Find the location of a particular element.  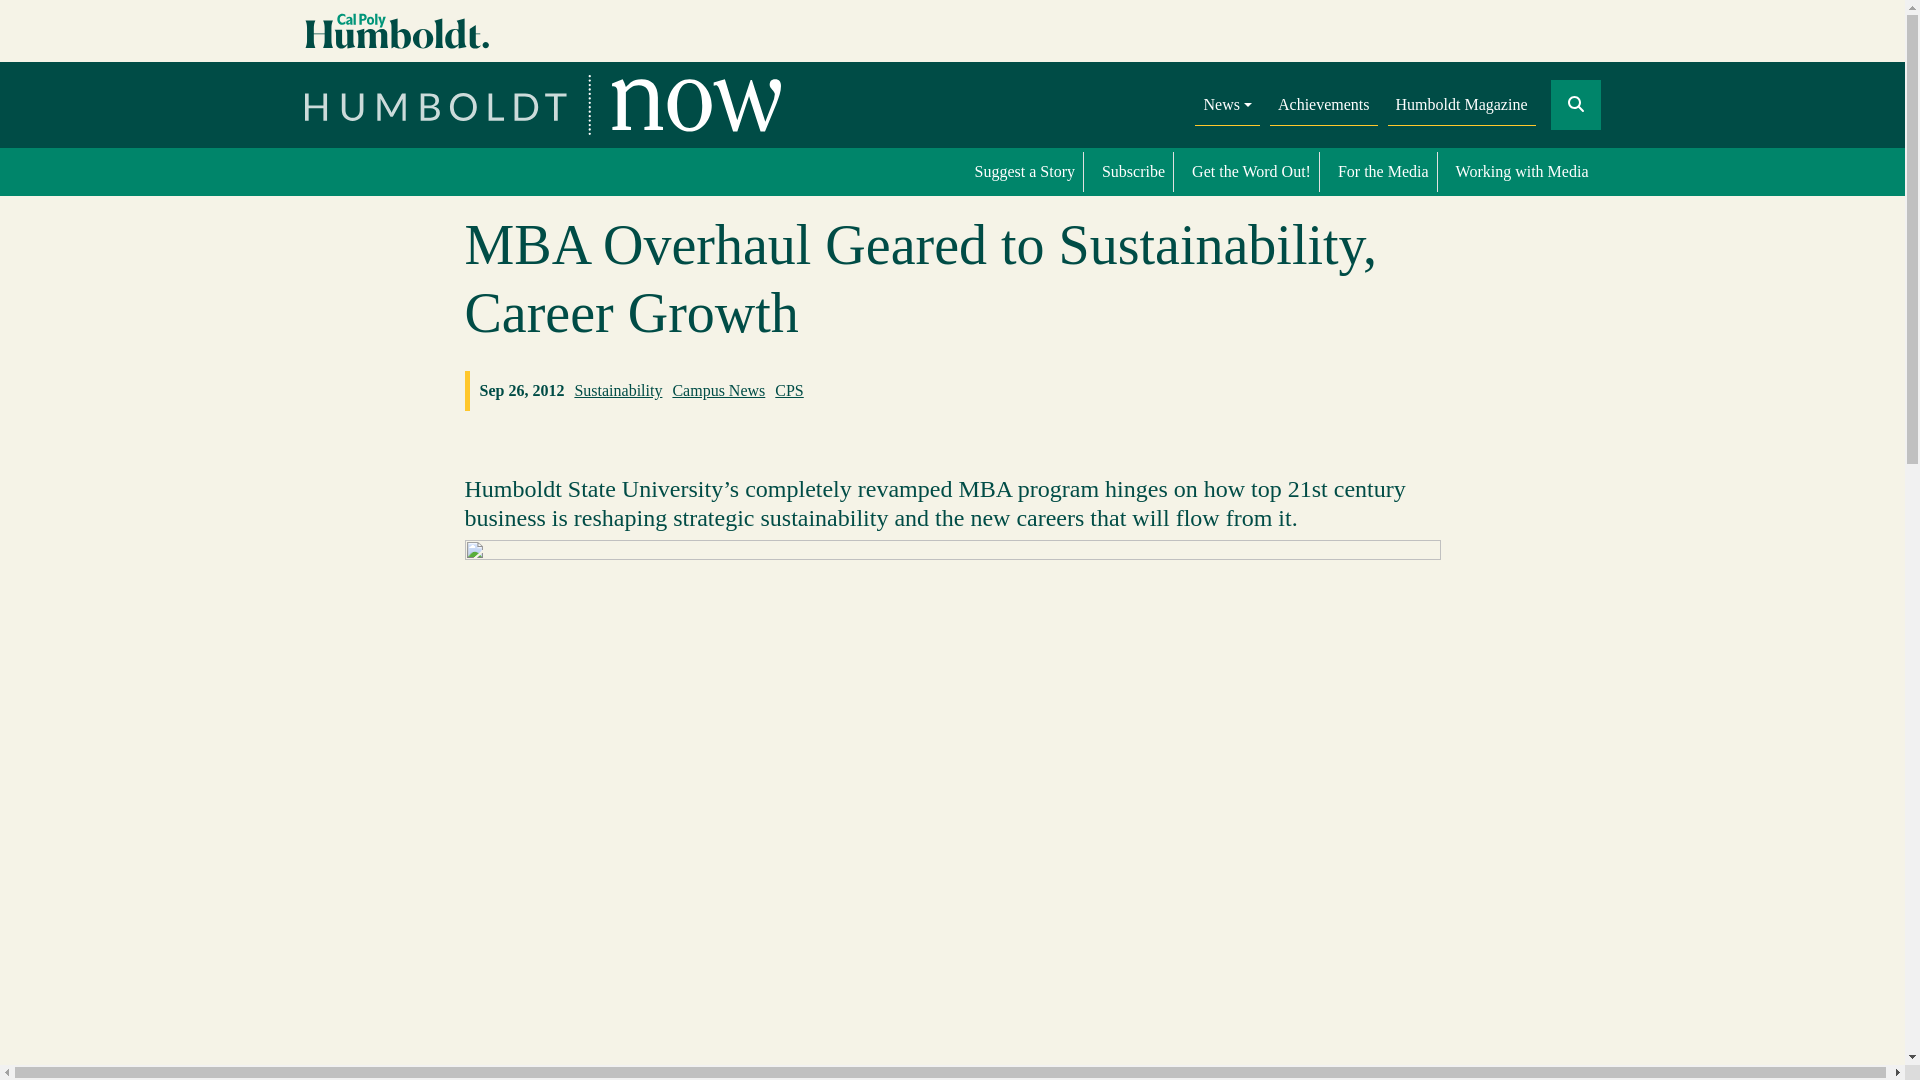

Go is located at coordinates (1593, 162).